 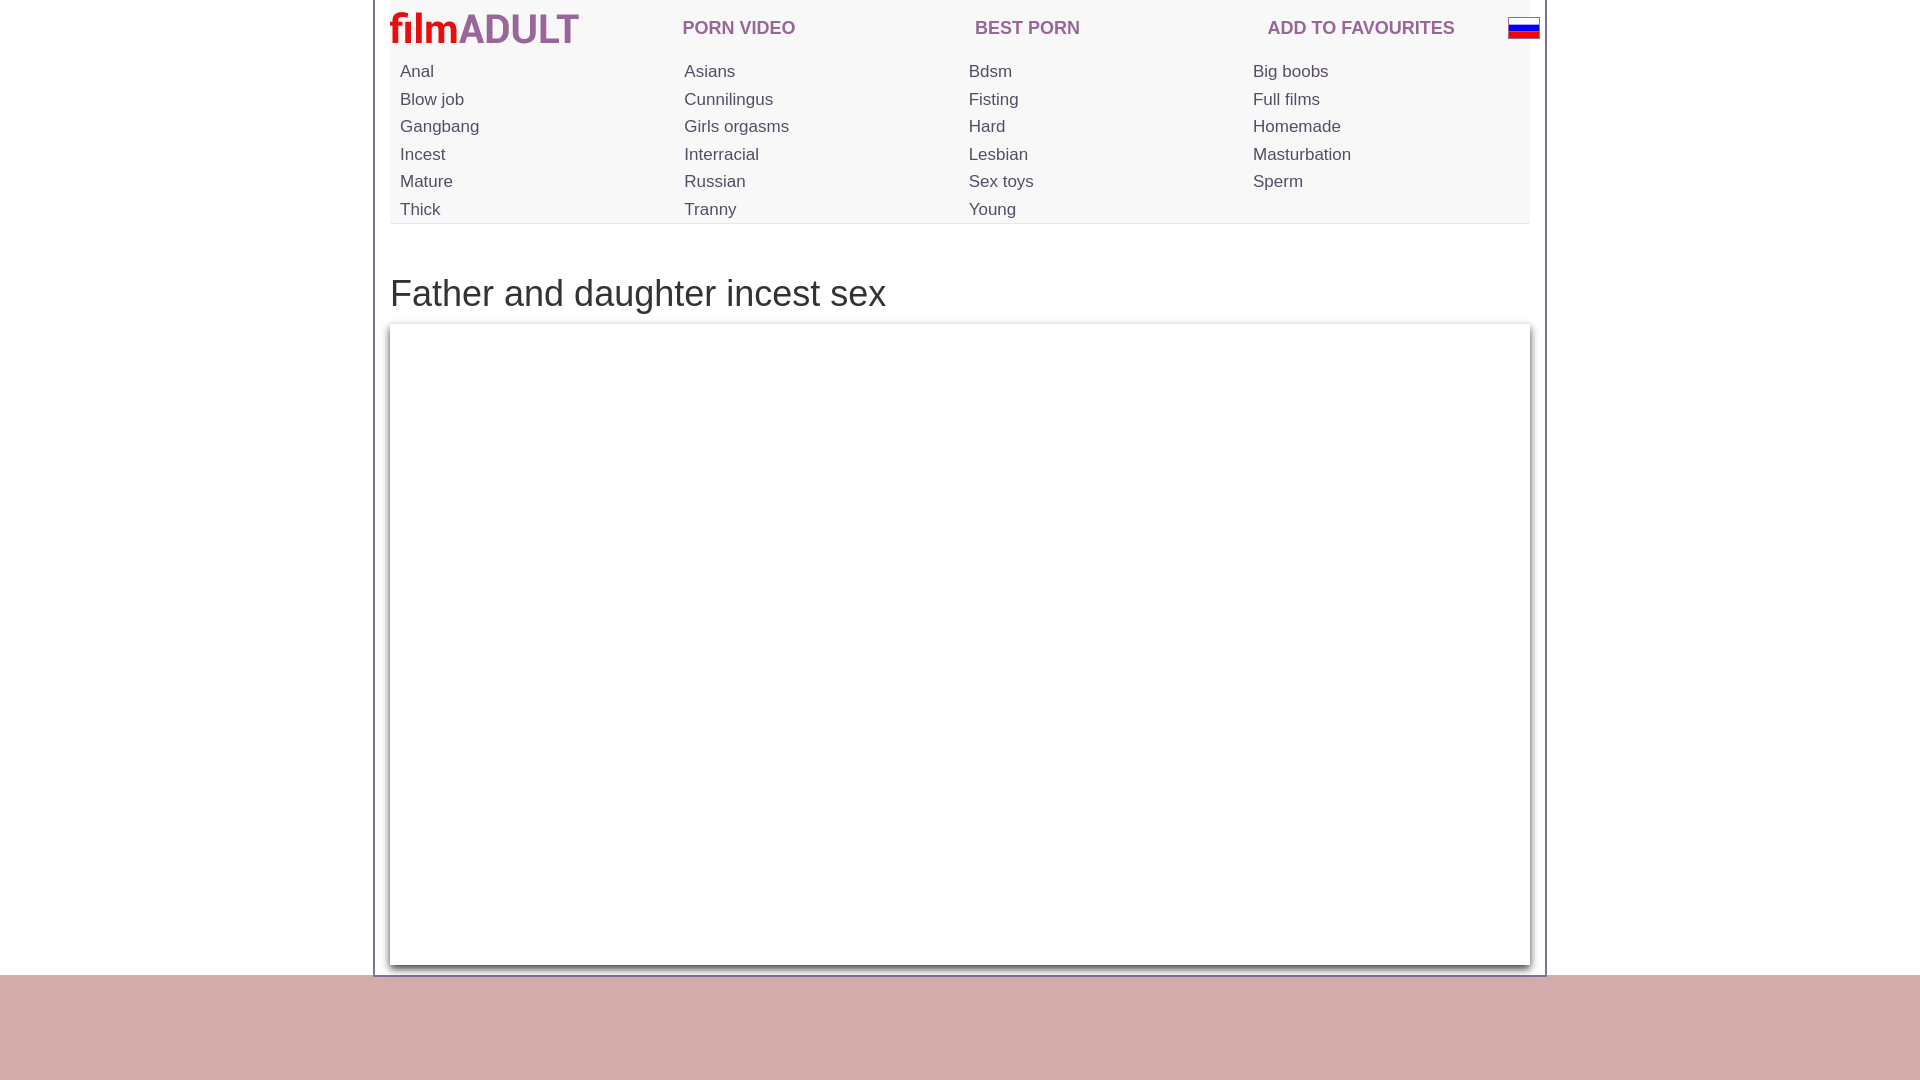 I want to click on Hard, so click(x=1098, y=127).